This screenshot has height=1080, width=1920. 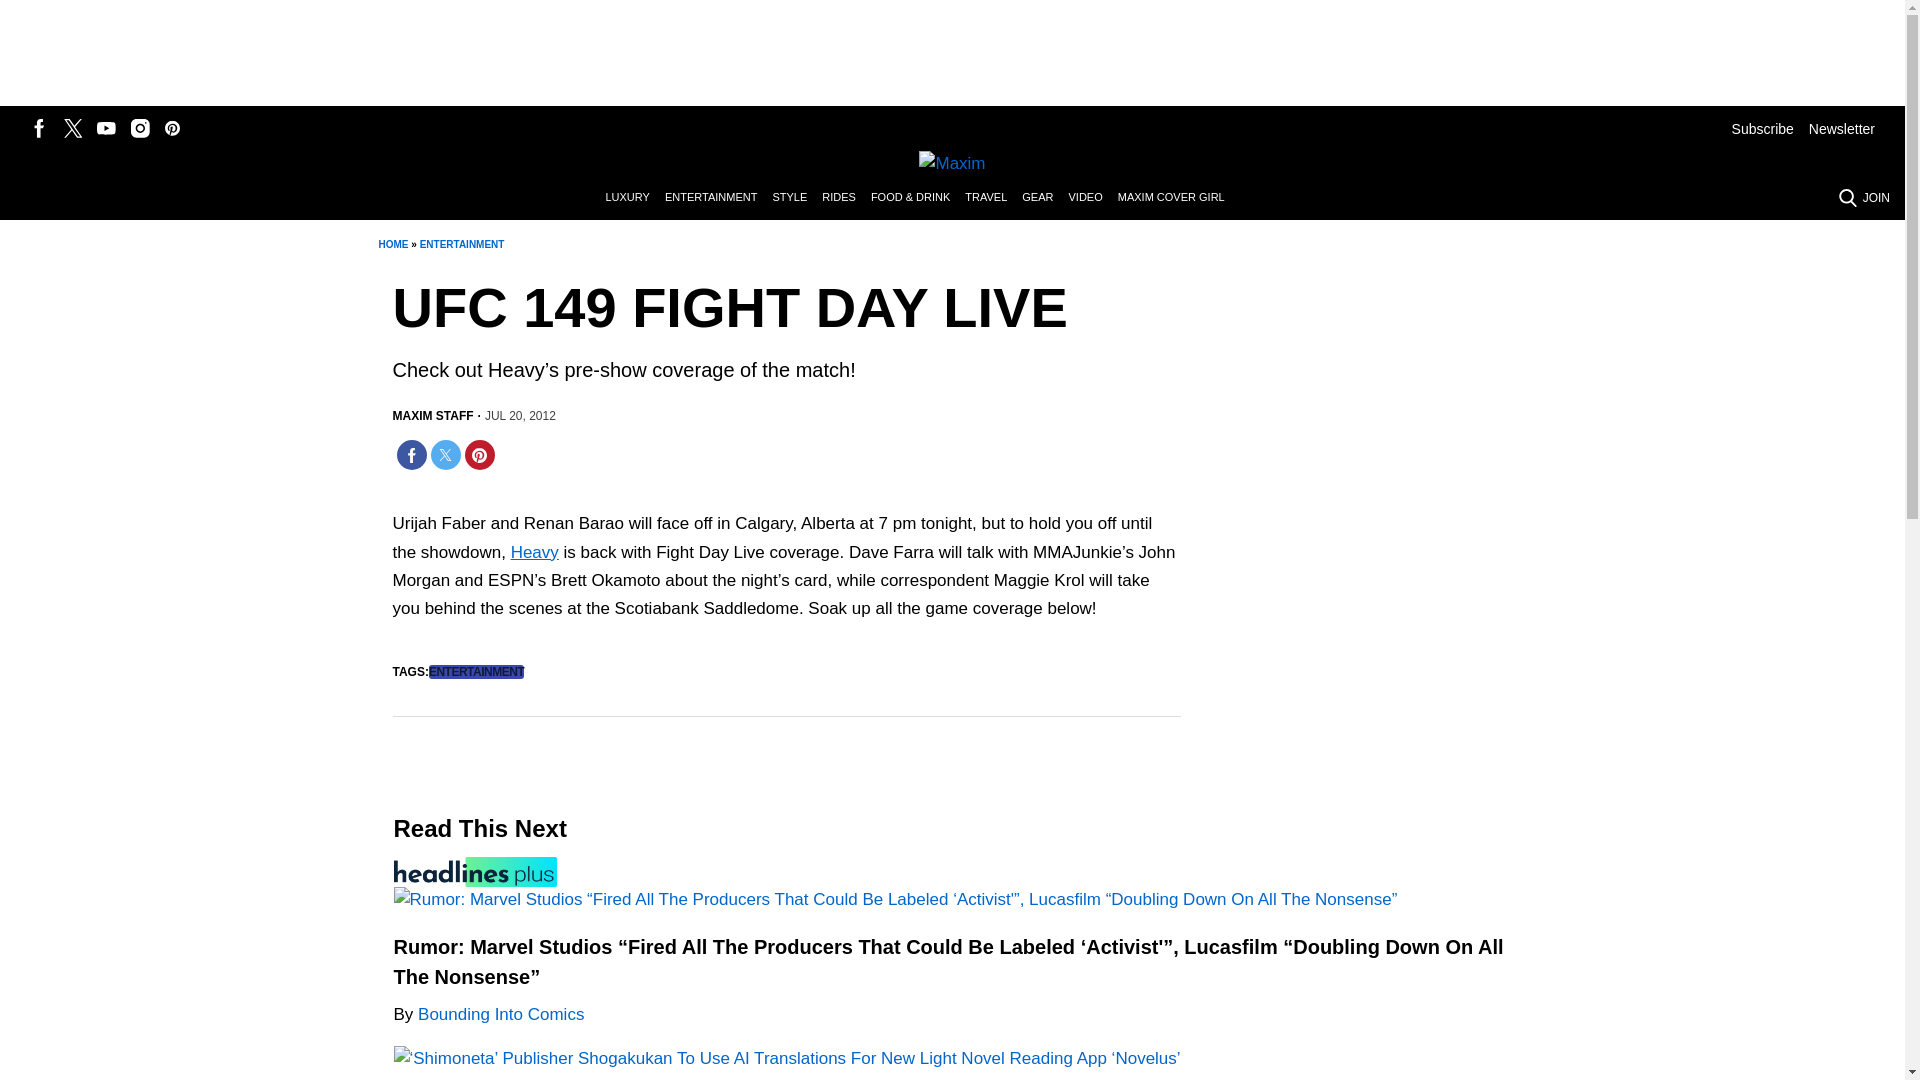 What do you see at coordinates (392, 244) in the screenshot?
I see `HOME` at bounding box center [392, 244].